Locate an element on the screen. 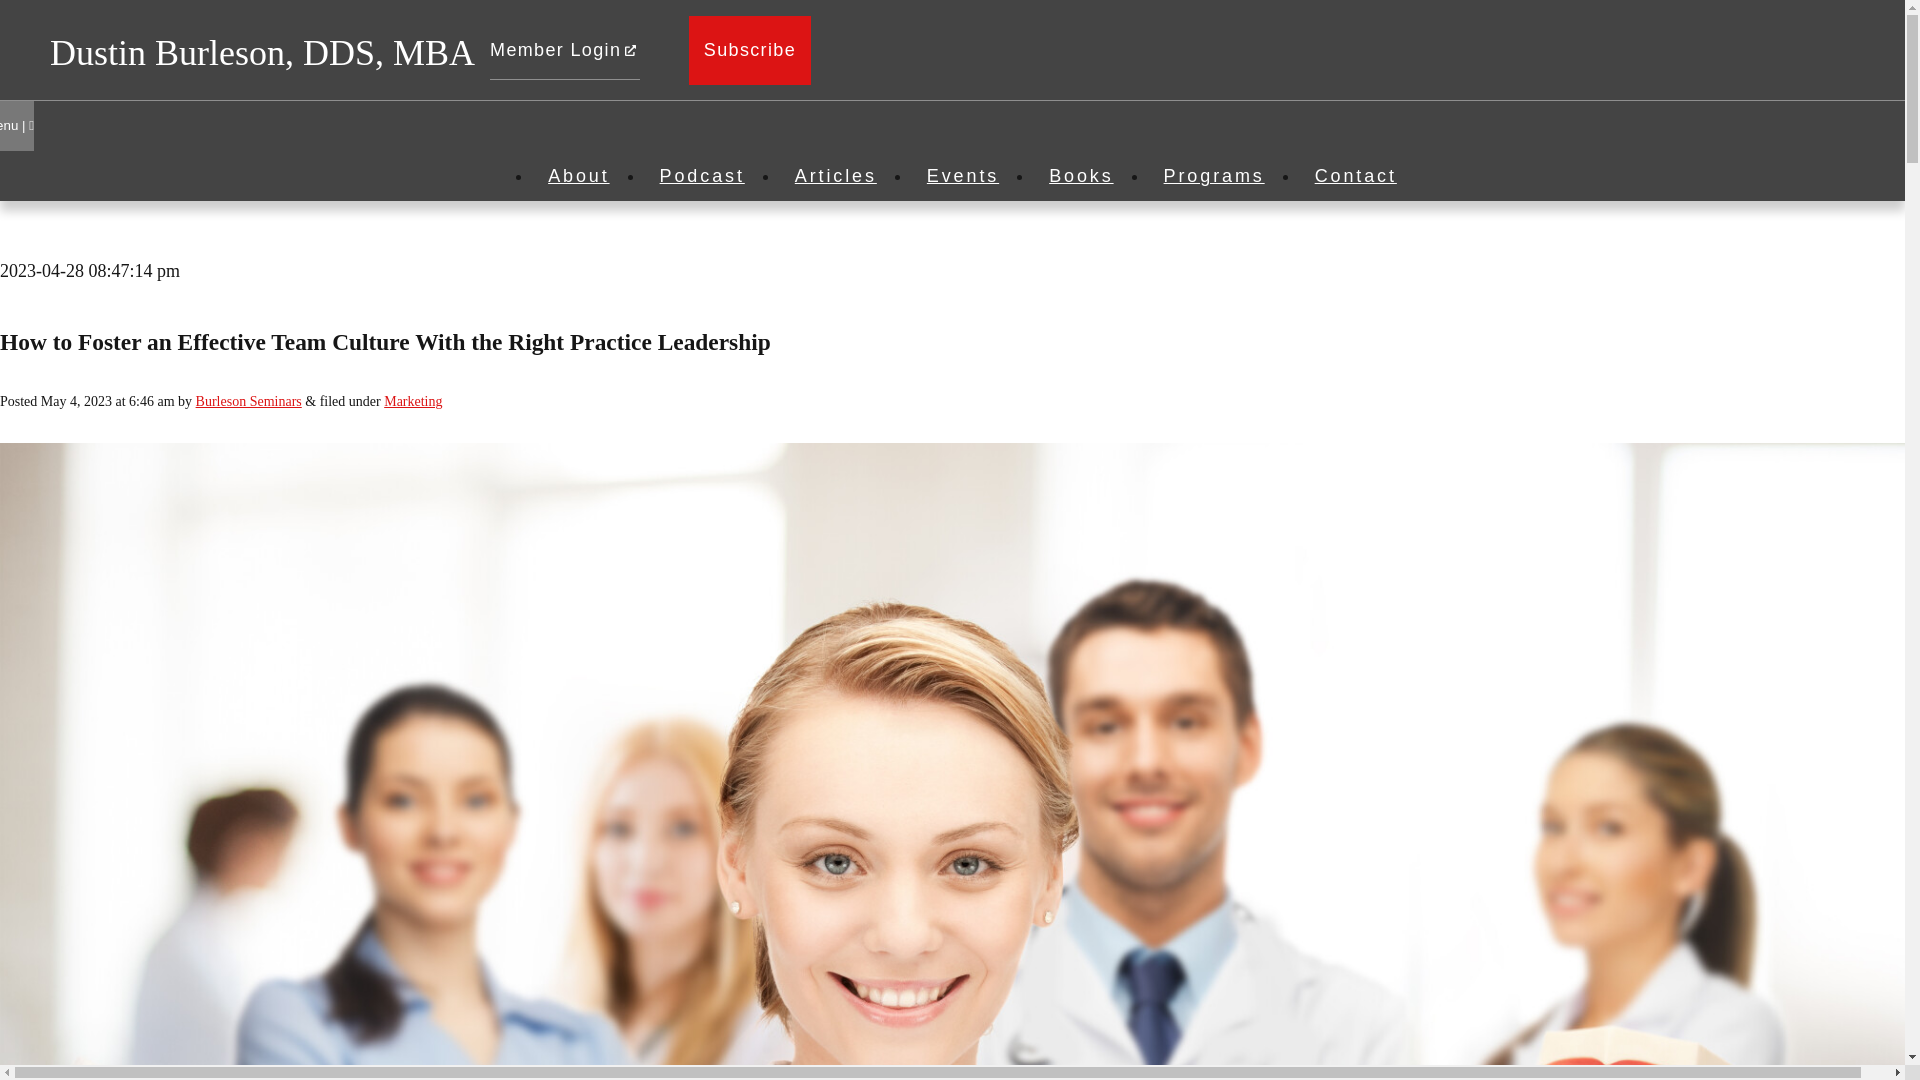  Subscribe is located at coordinates (750, 50).